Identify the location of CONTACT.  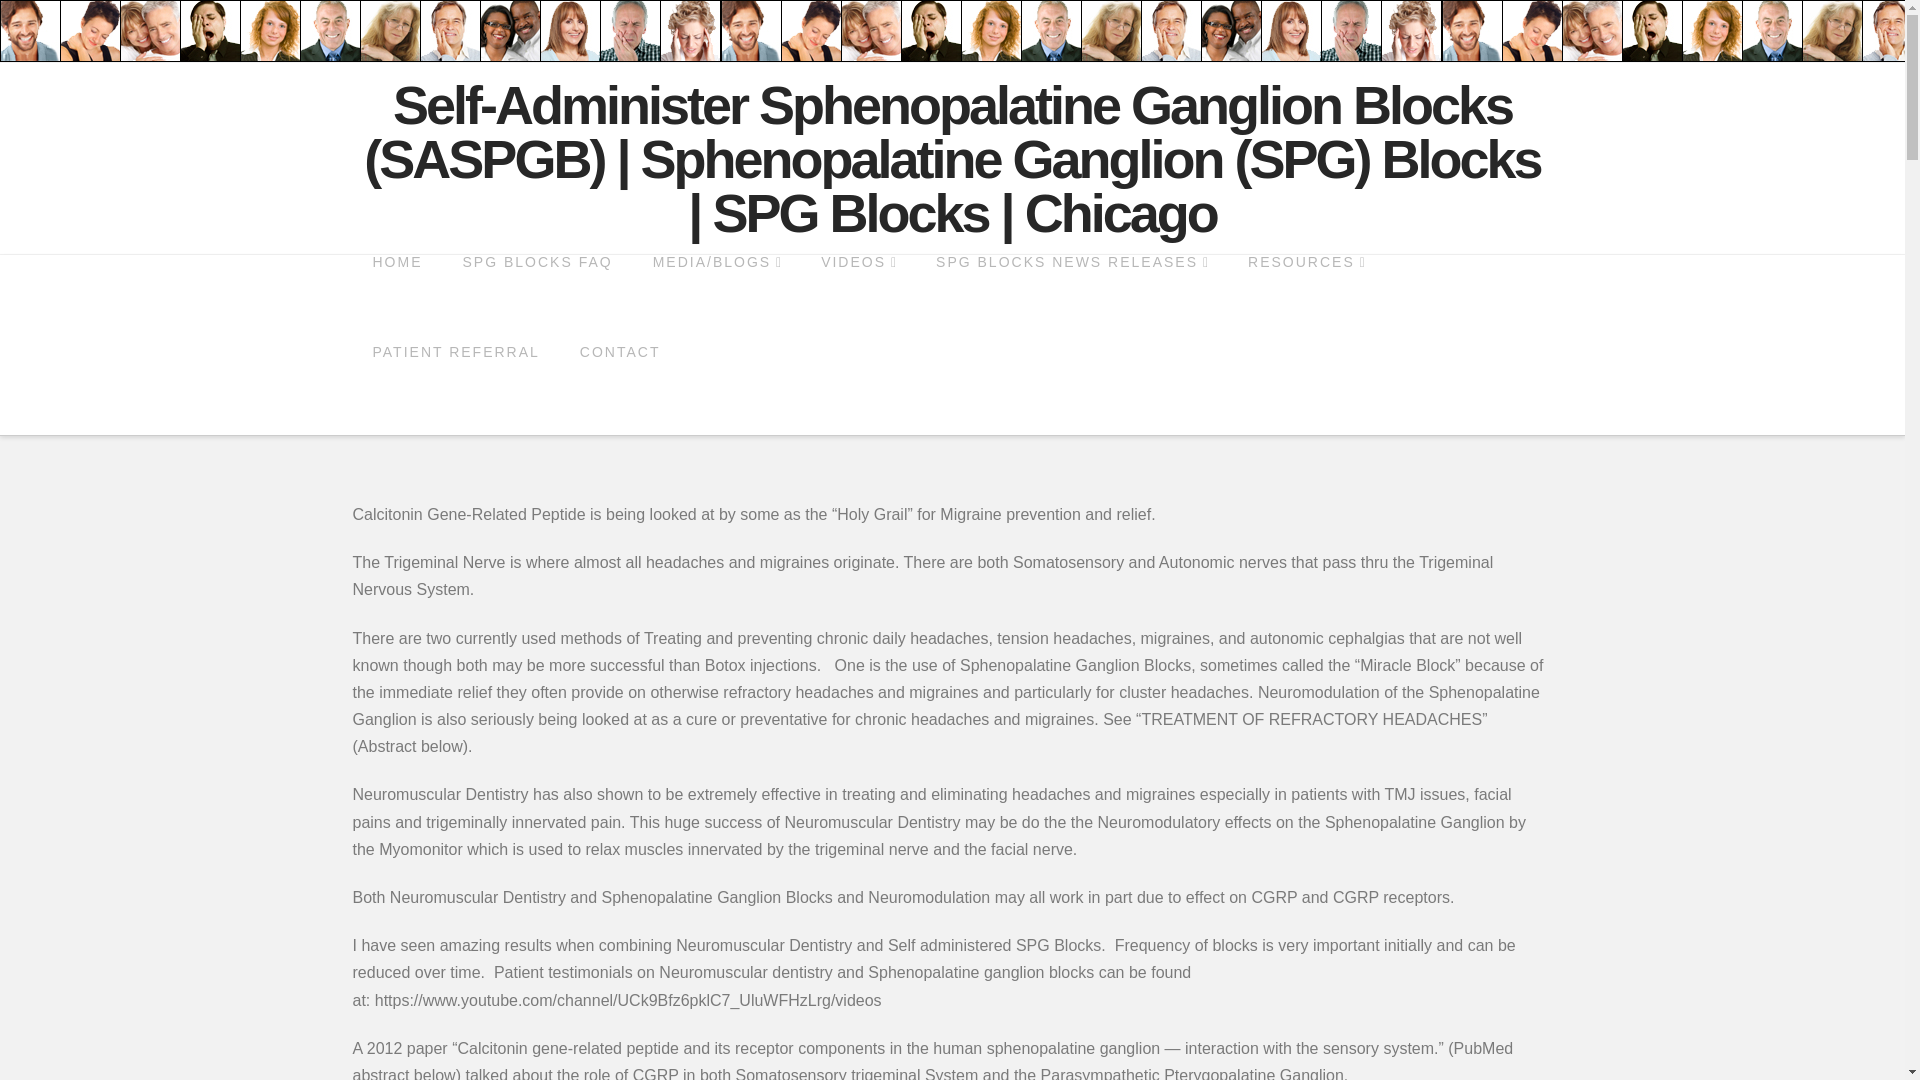
(620, 390).